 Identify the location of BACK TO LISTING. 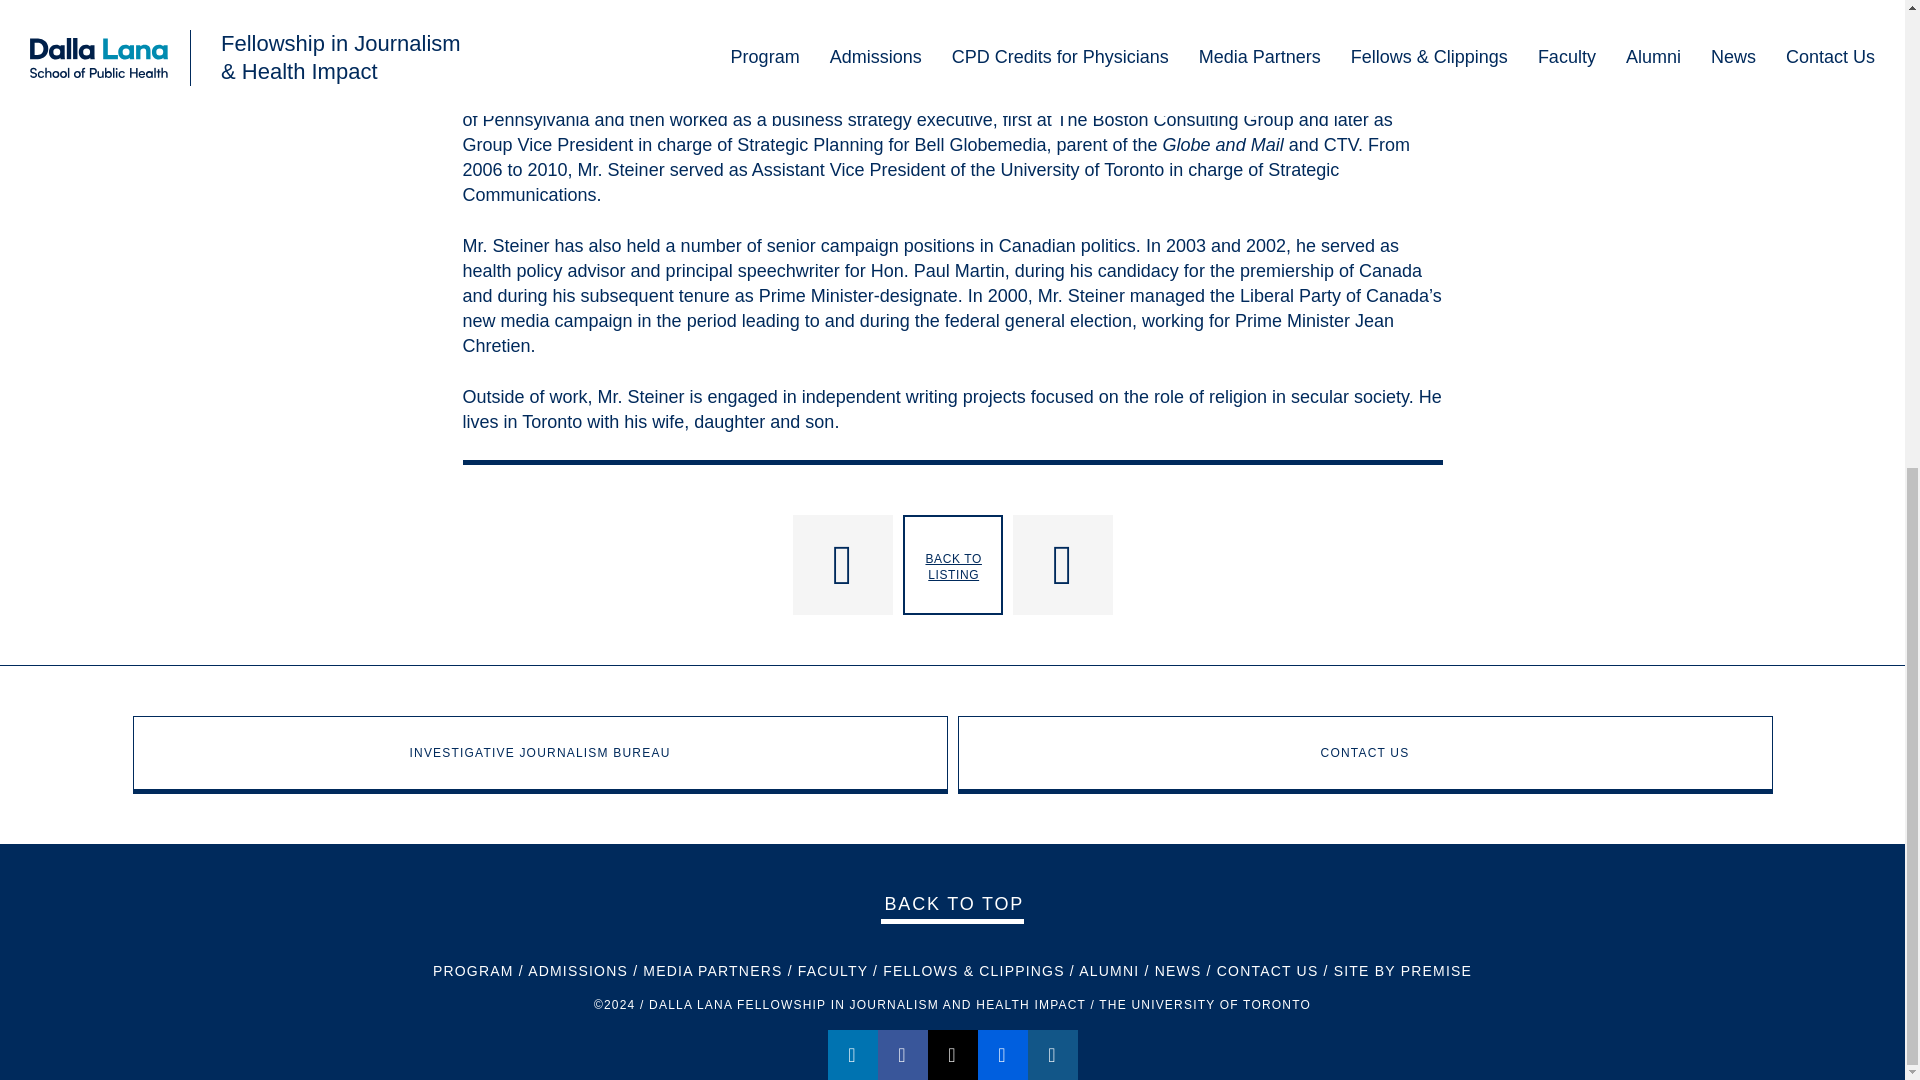
(952, 564).